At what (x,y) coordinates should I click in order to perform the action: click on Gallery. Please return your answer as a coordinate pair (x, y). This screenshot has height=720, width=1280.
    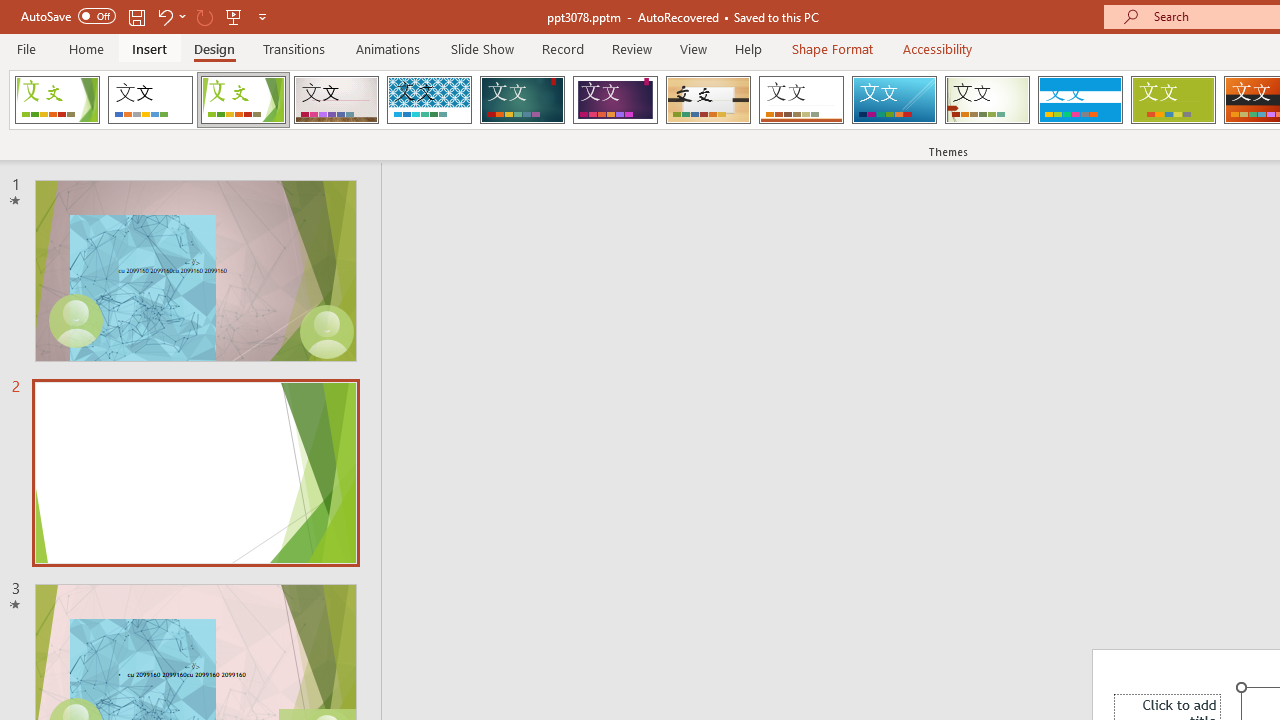
    Looking at the image, I should click on (336, 100).